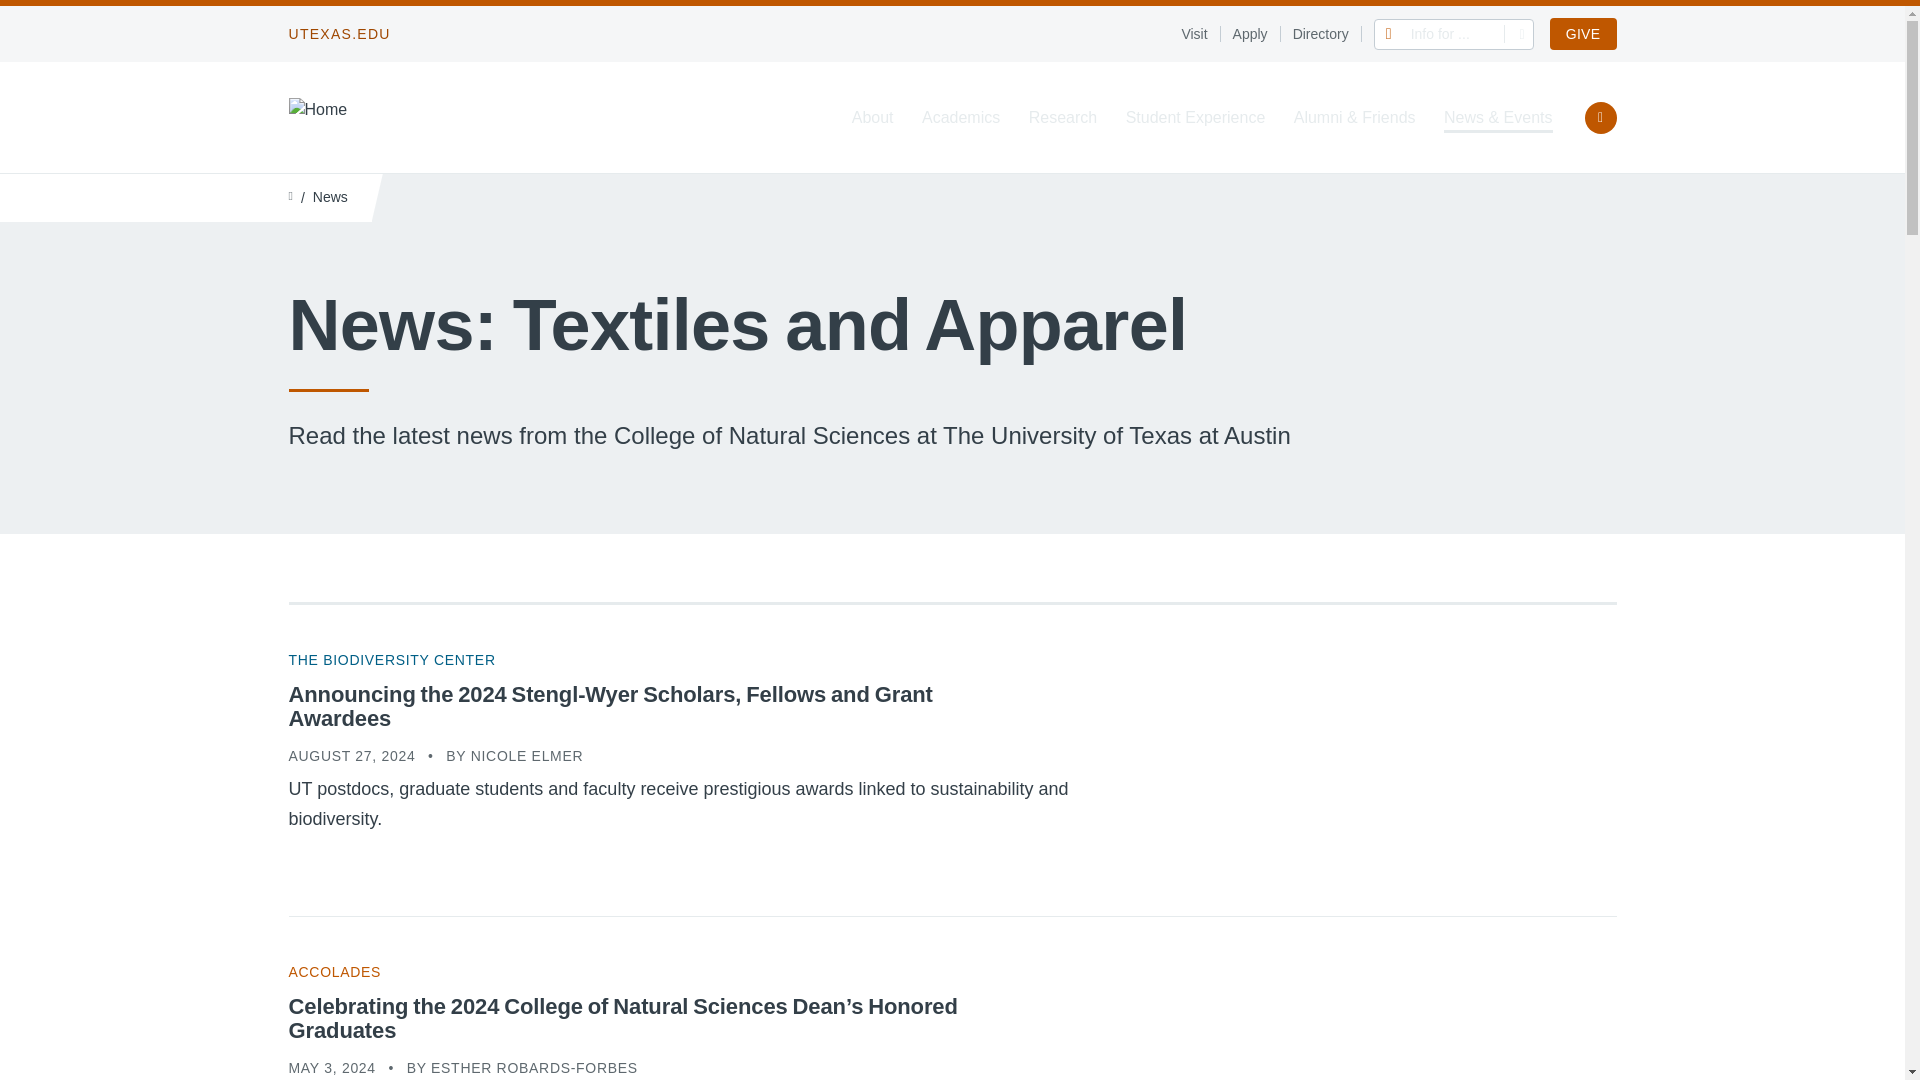  Describe the element at coordinates (1454, 33) in the screenshot. I see `Info for ...` at that location.